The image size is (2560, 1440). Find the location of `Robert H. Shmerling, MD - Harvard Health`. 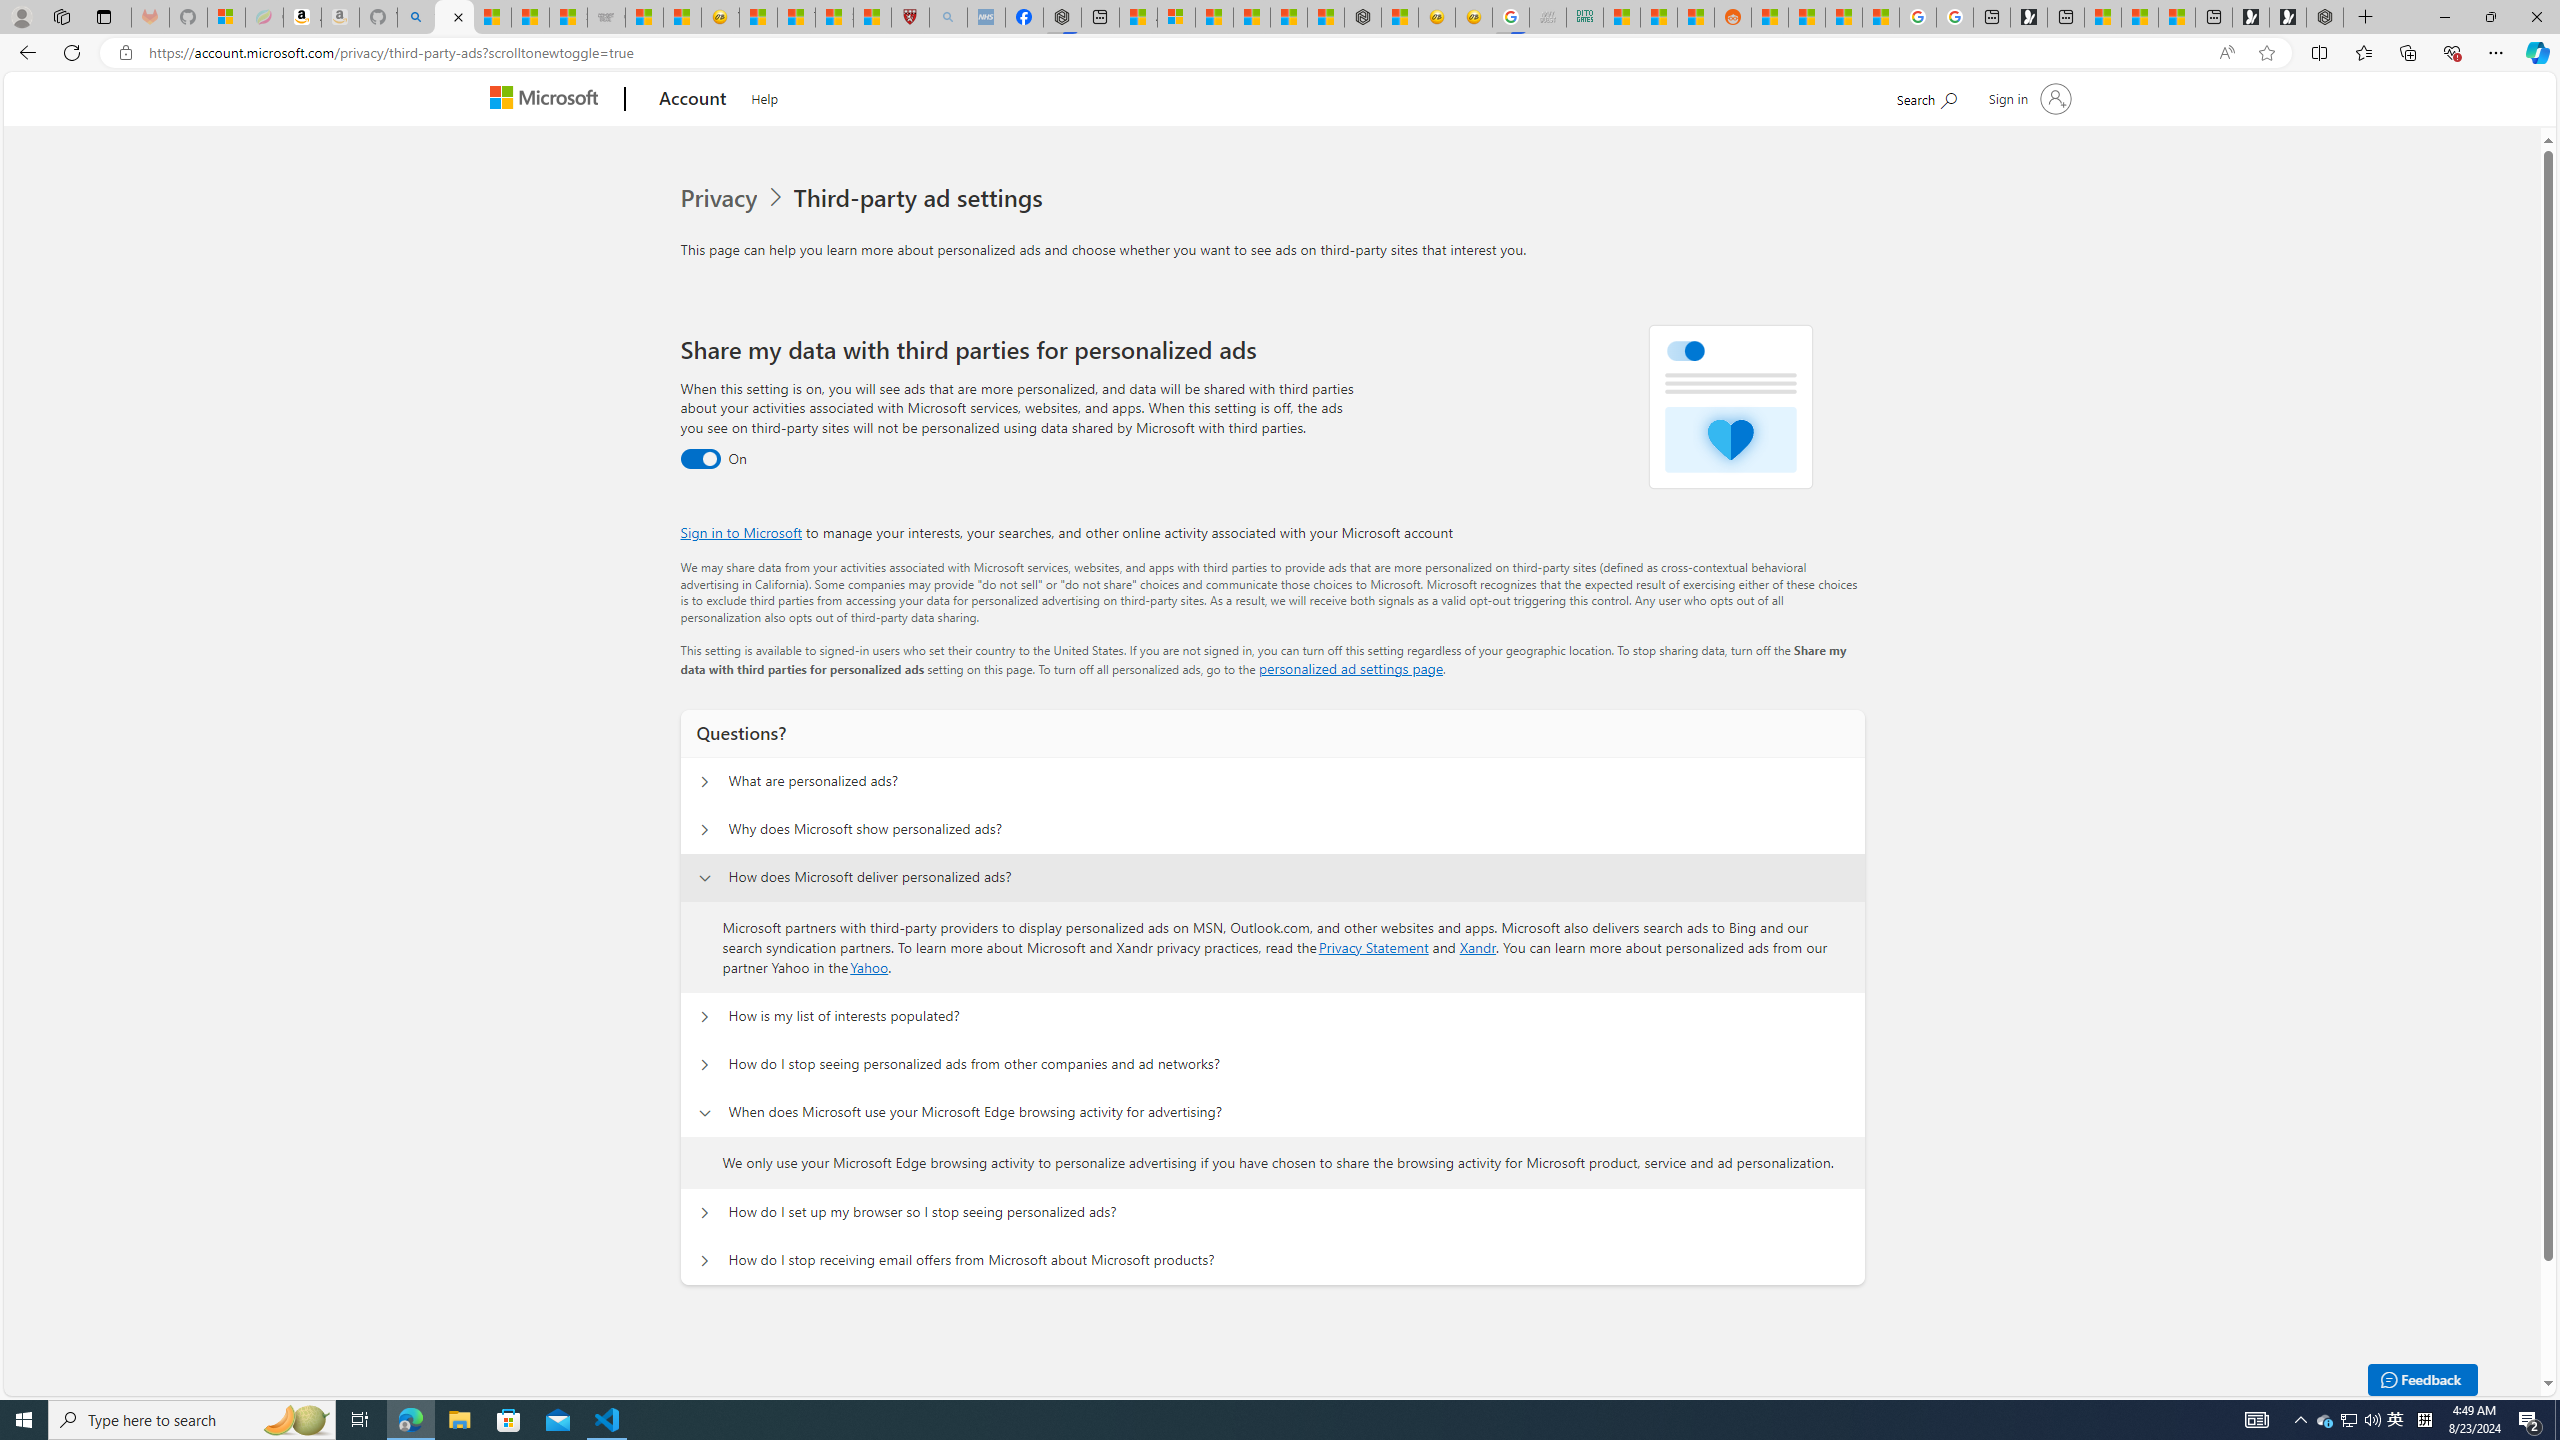

Robert H. Shmerling, MD - Harvard Health is located at coordinates (910, 17).